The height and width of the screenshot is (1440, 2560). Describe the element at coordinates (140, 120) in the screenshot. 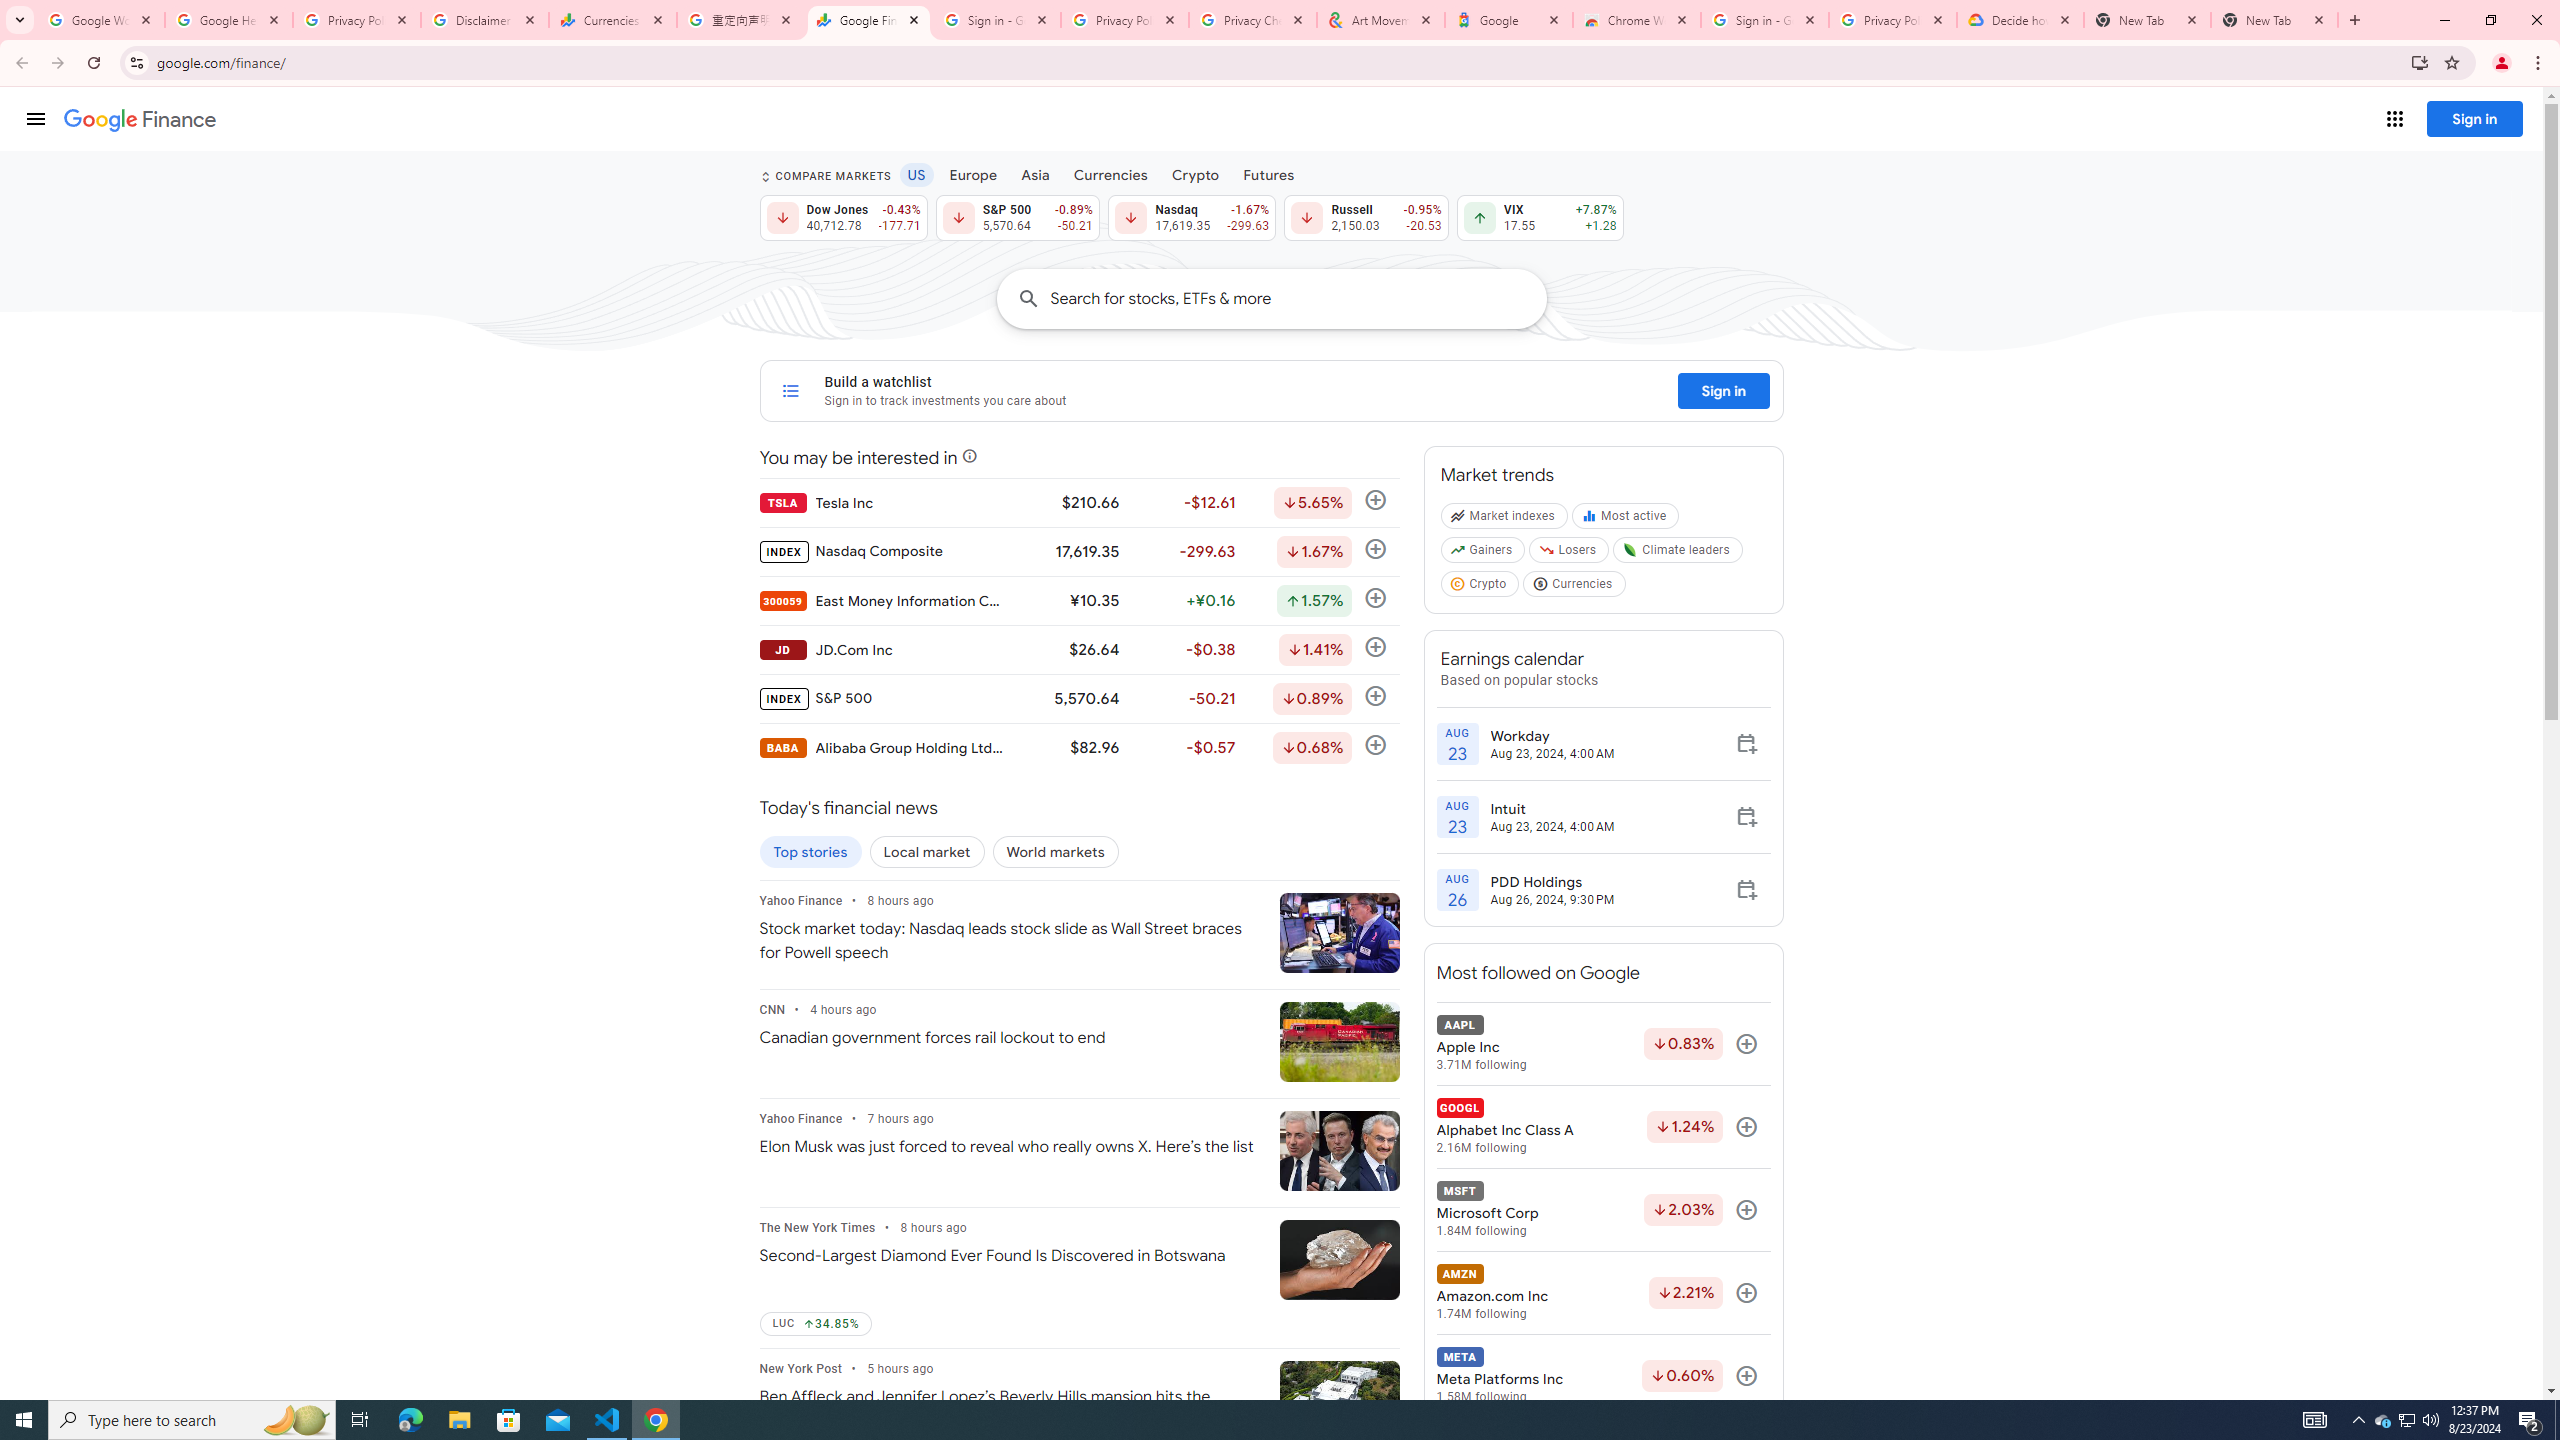

I see `Finance` at that location.